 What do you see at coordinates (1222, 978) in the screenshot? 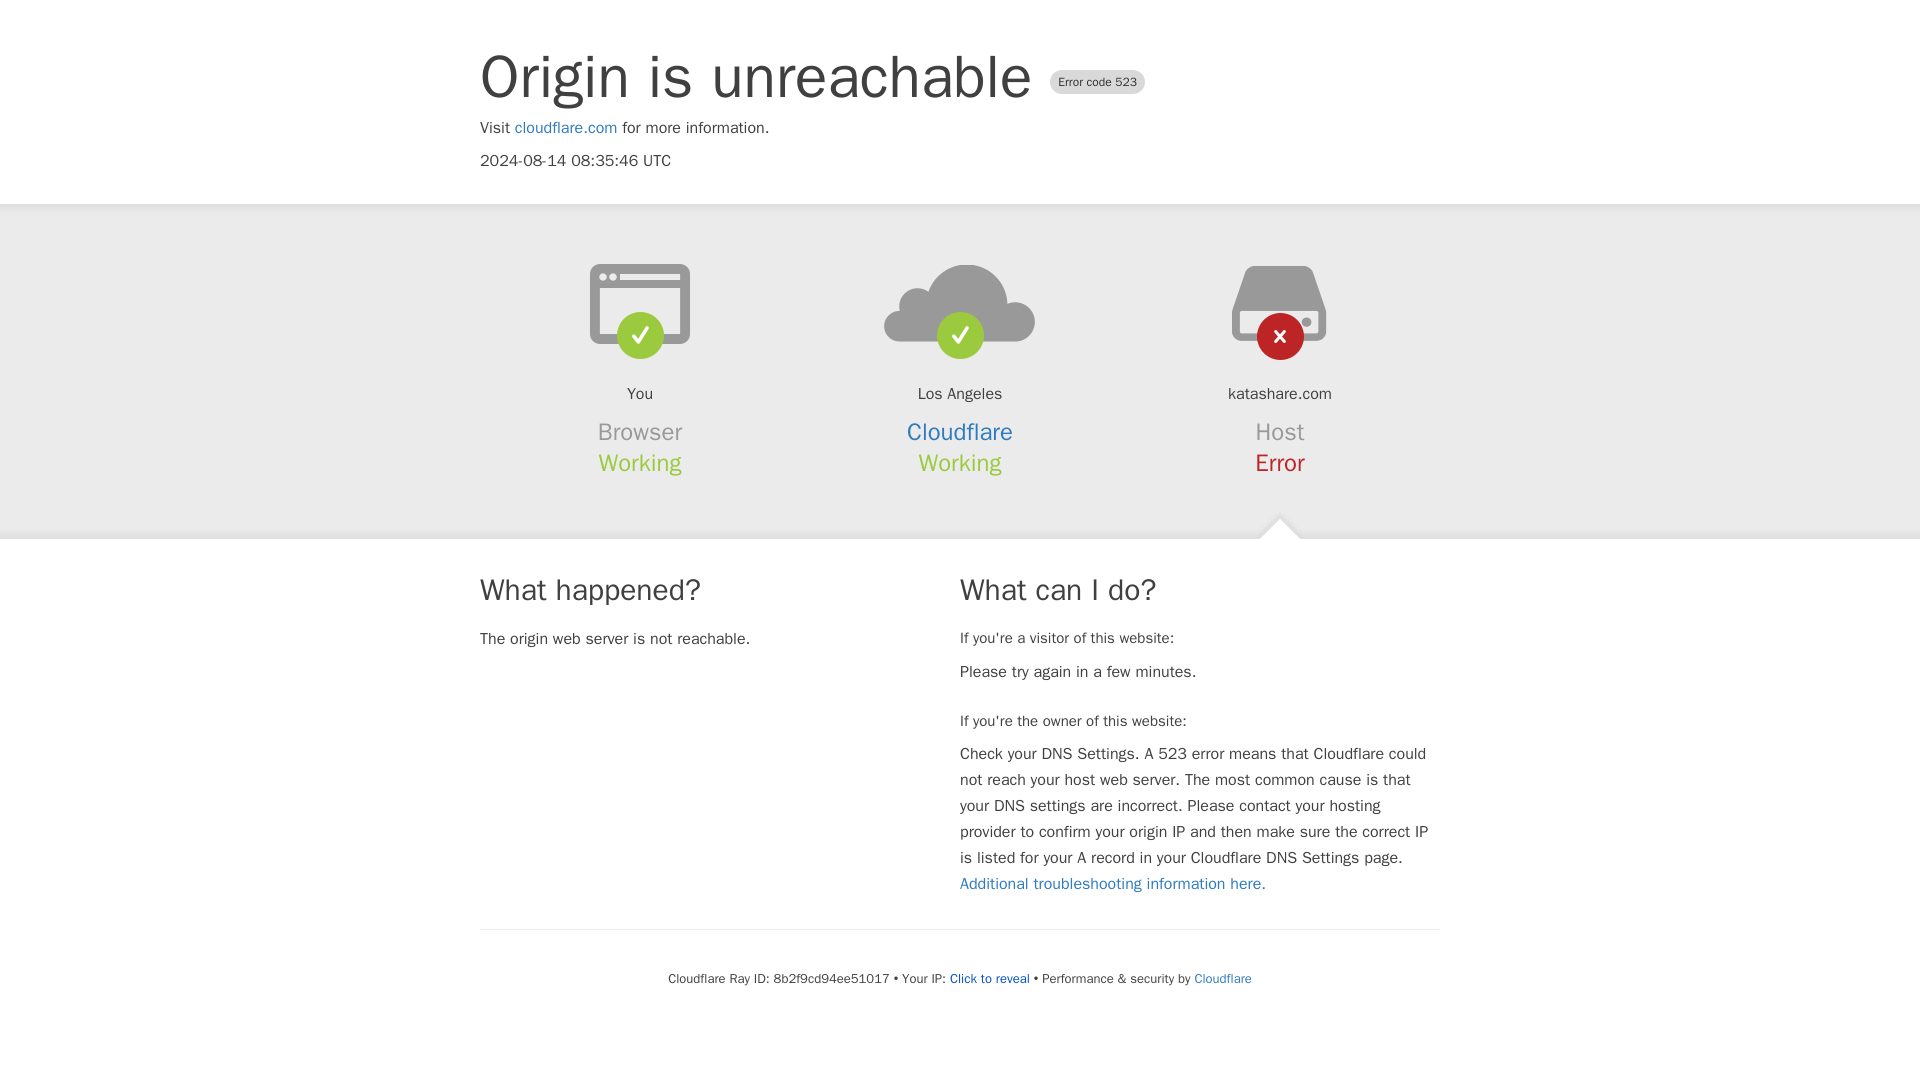
I see `Cloudflare` at bounding box center [1222, 978].